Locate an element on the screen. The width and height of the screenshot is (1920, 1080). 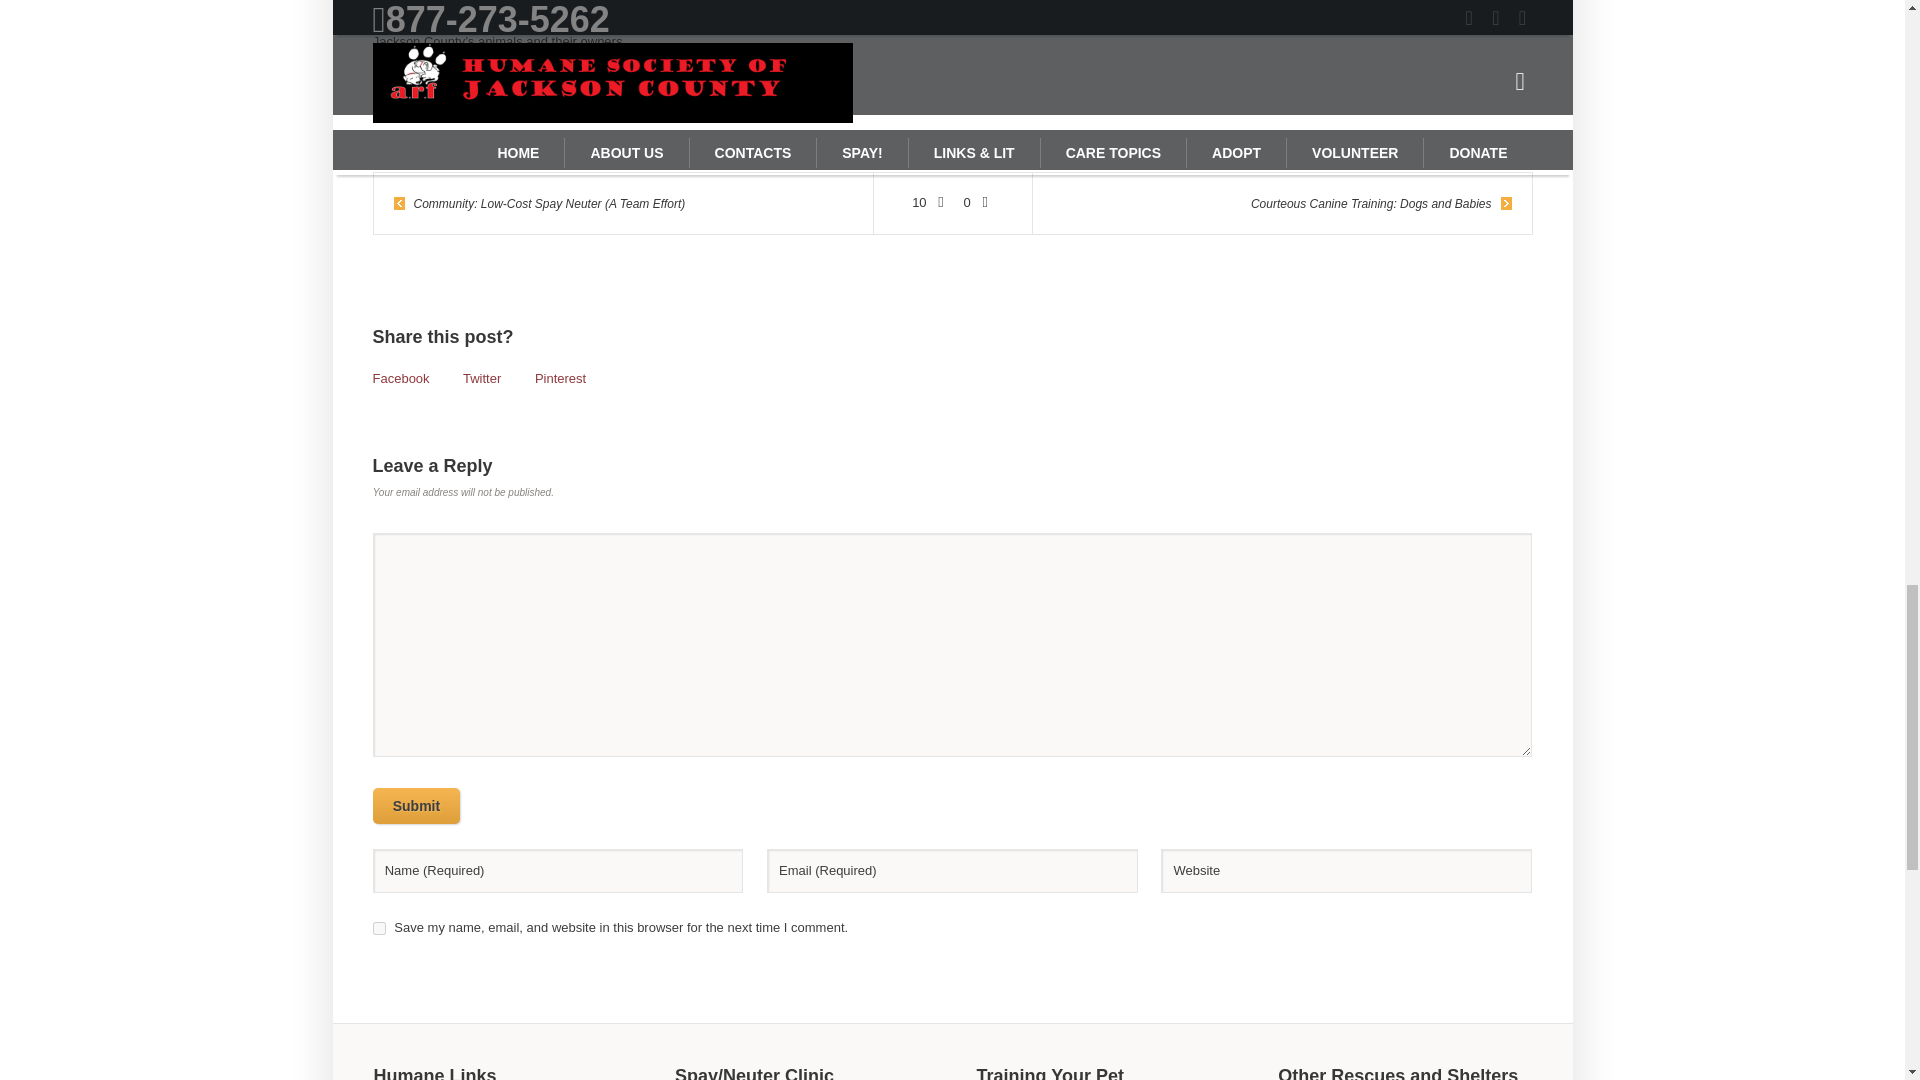
Facebook is located at coordinates (400, 378).